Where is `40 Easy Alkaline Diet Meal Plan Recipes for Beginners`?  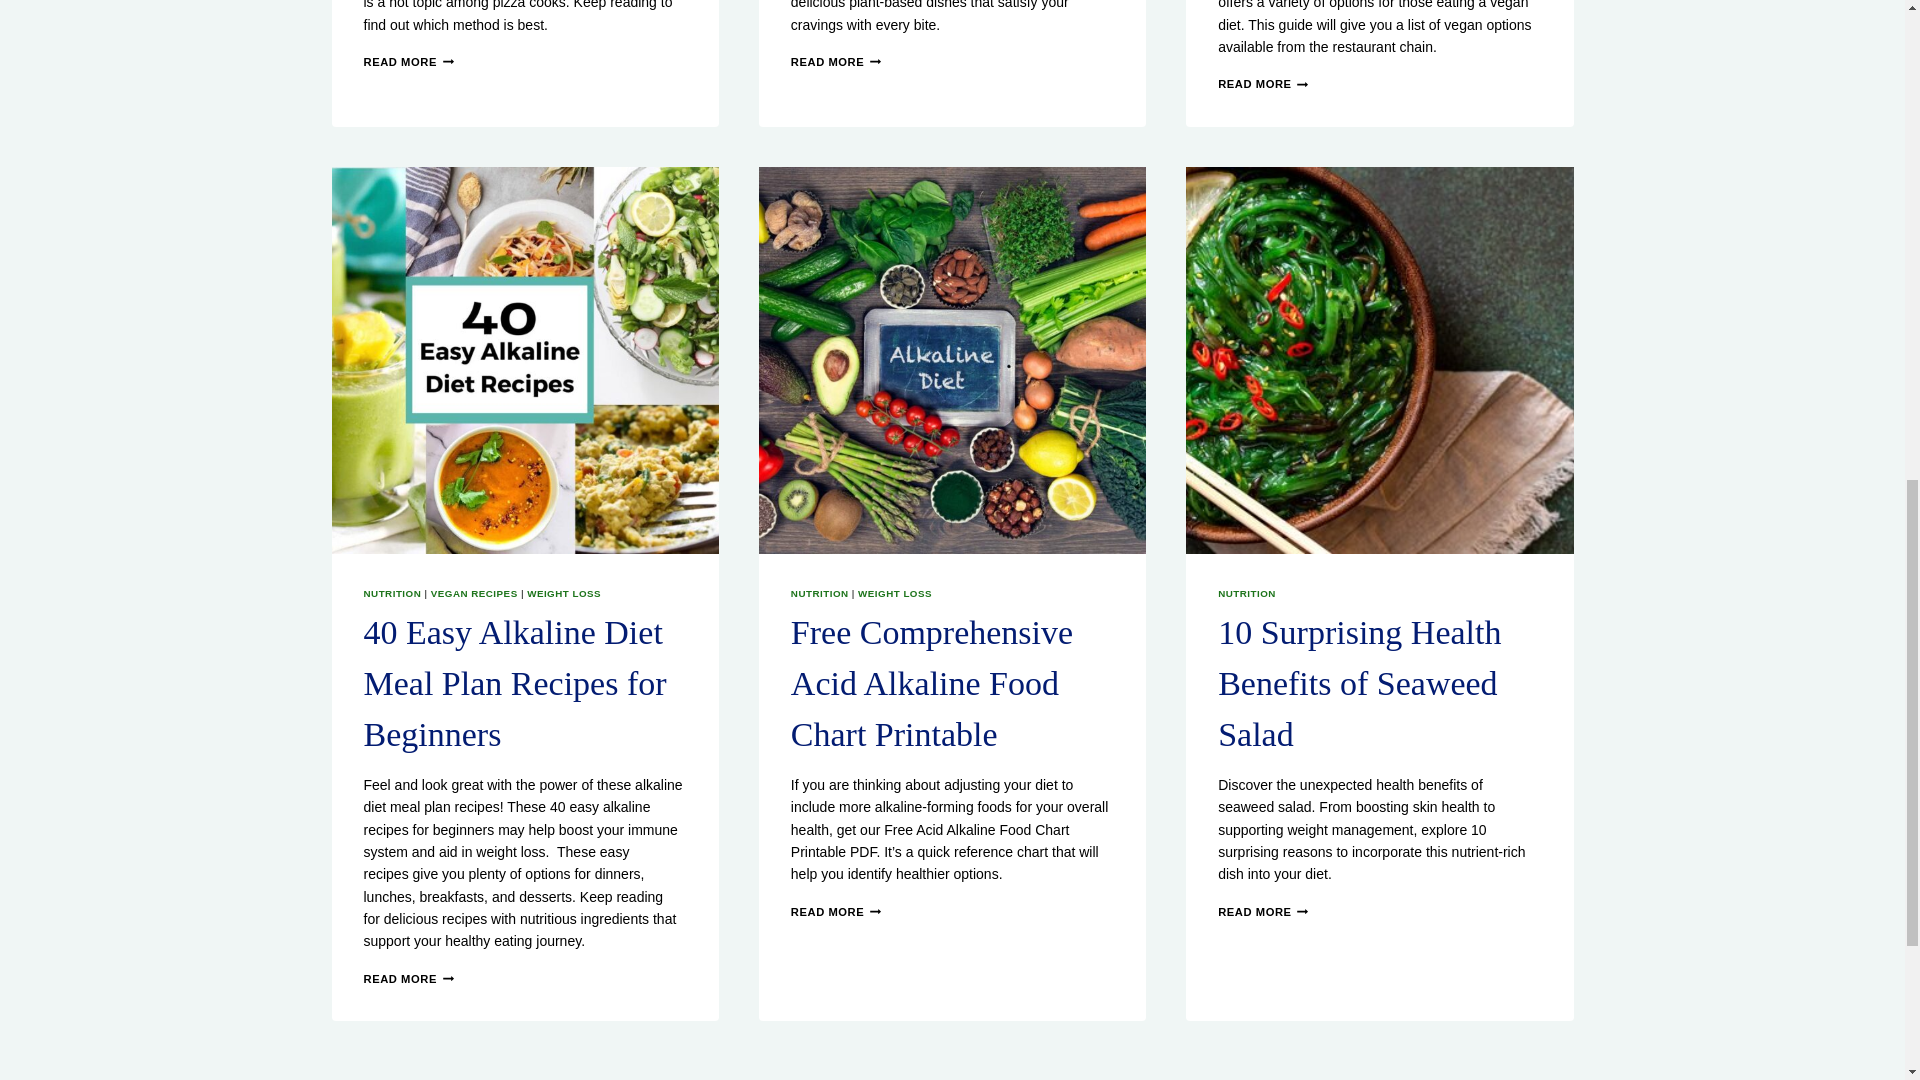
40 Easy Alkaline Diet Meal Plan Recipes for Beginners is located at coordinates (515, 683).